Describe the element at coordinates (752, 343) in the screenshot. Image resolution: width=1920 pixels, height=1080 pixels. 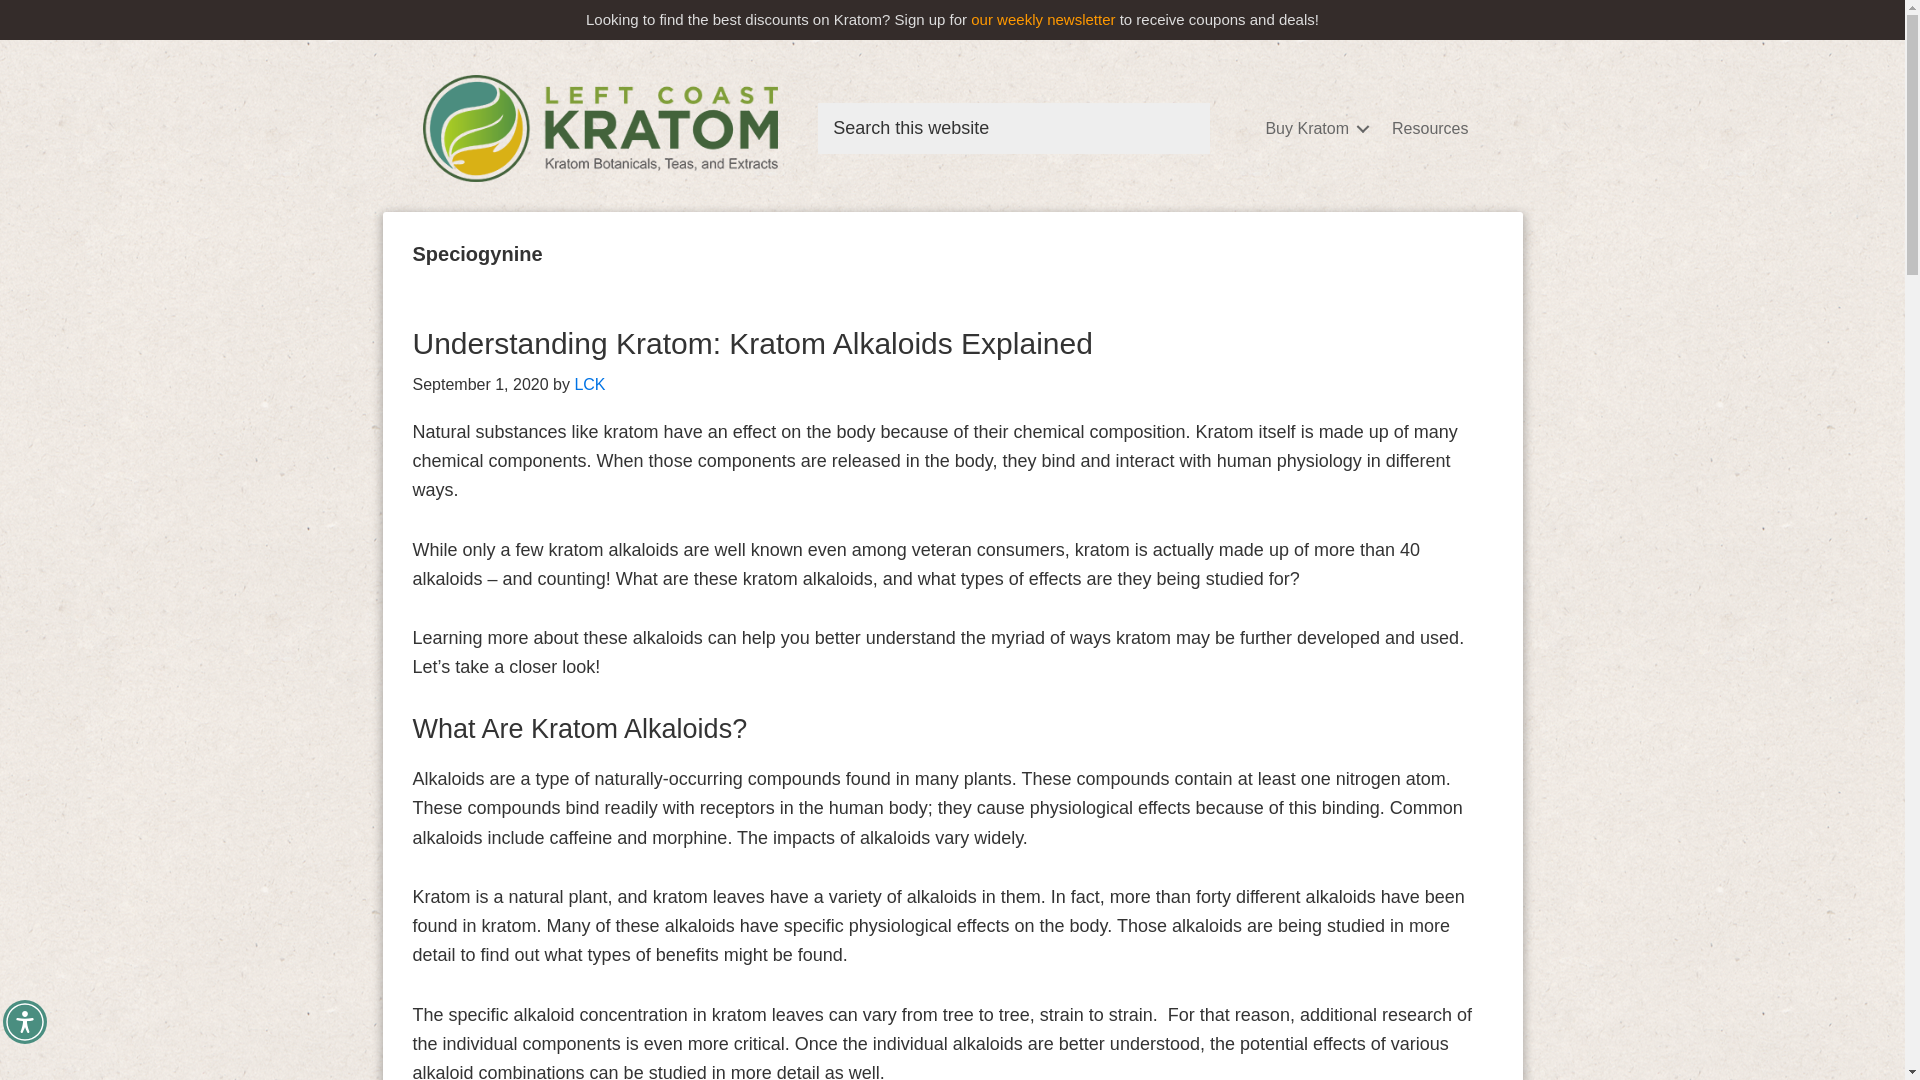
I see `Understanding Kratom: Kratom Alkaloids Explained` at that location.